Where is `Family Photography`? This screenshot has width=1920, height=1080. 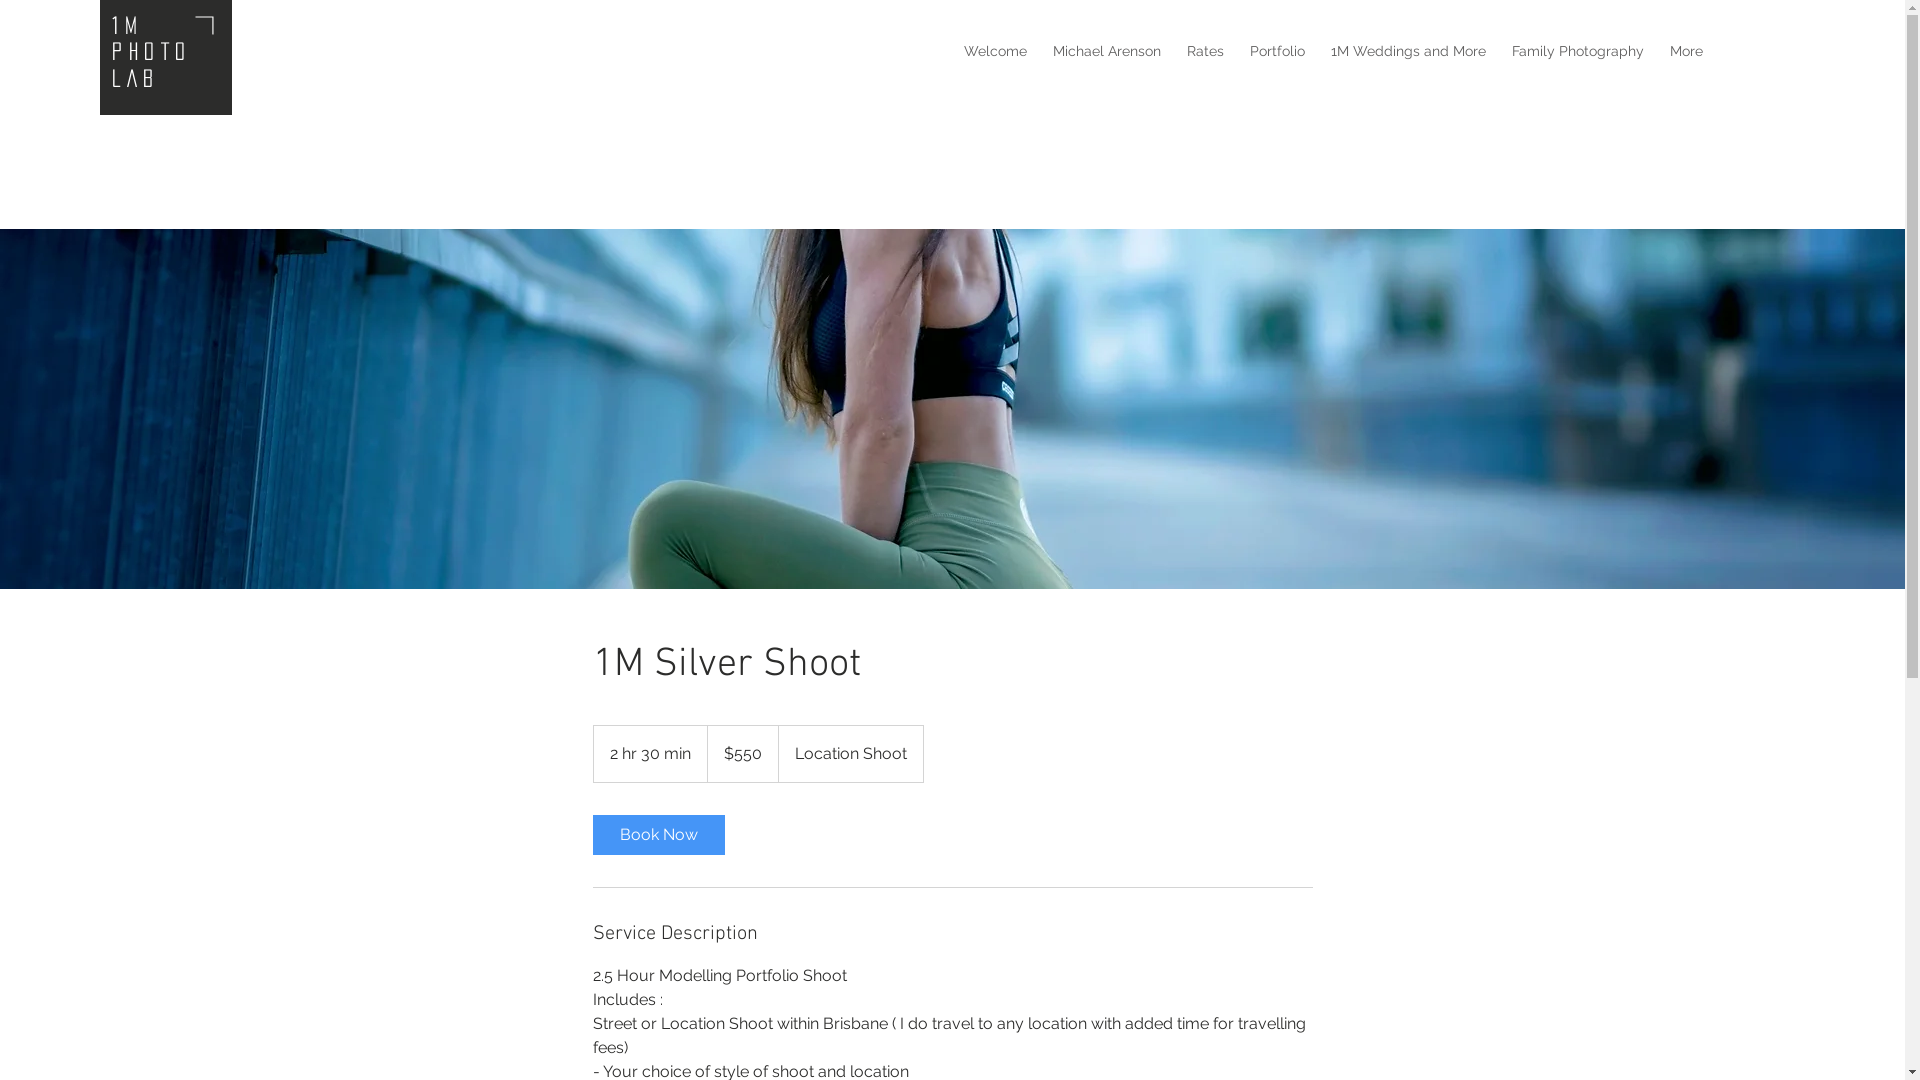
Family Photography is located at coordinates (1578, 51).